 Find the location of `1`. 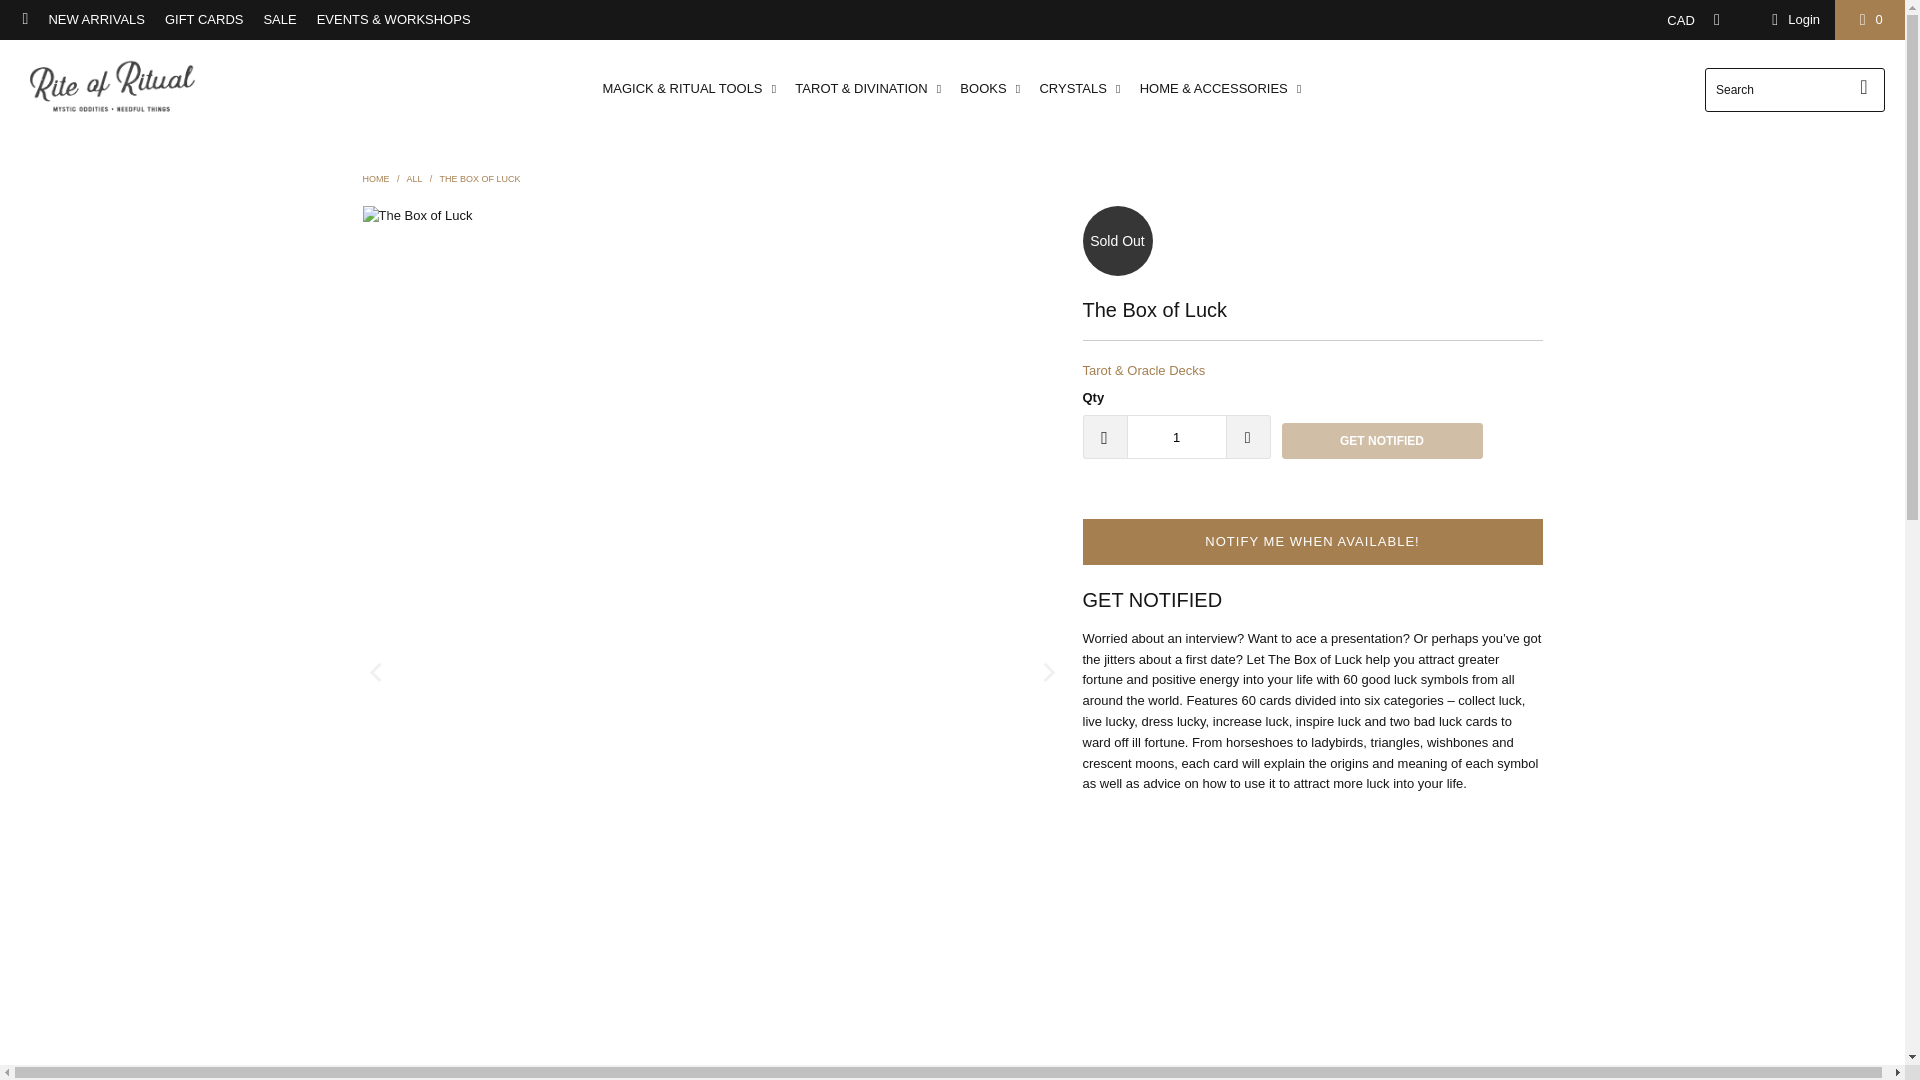

1 is located at coordinates (1176, 436).